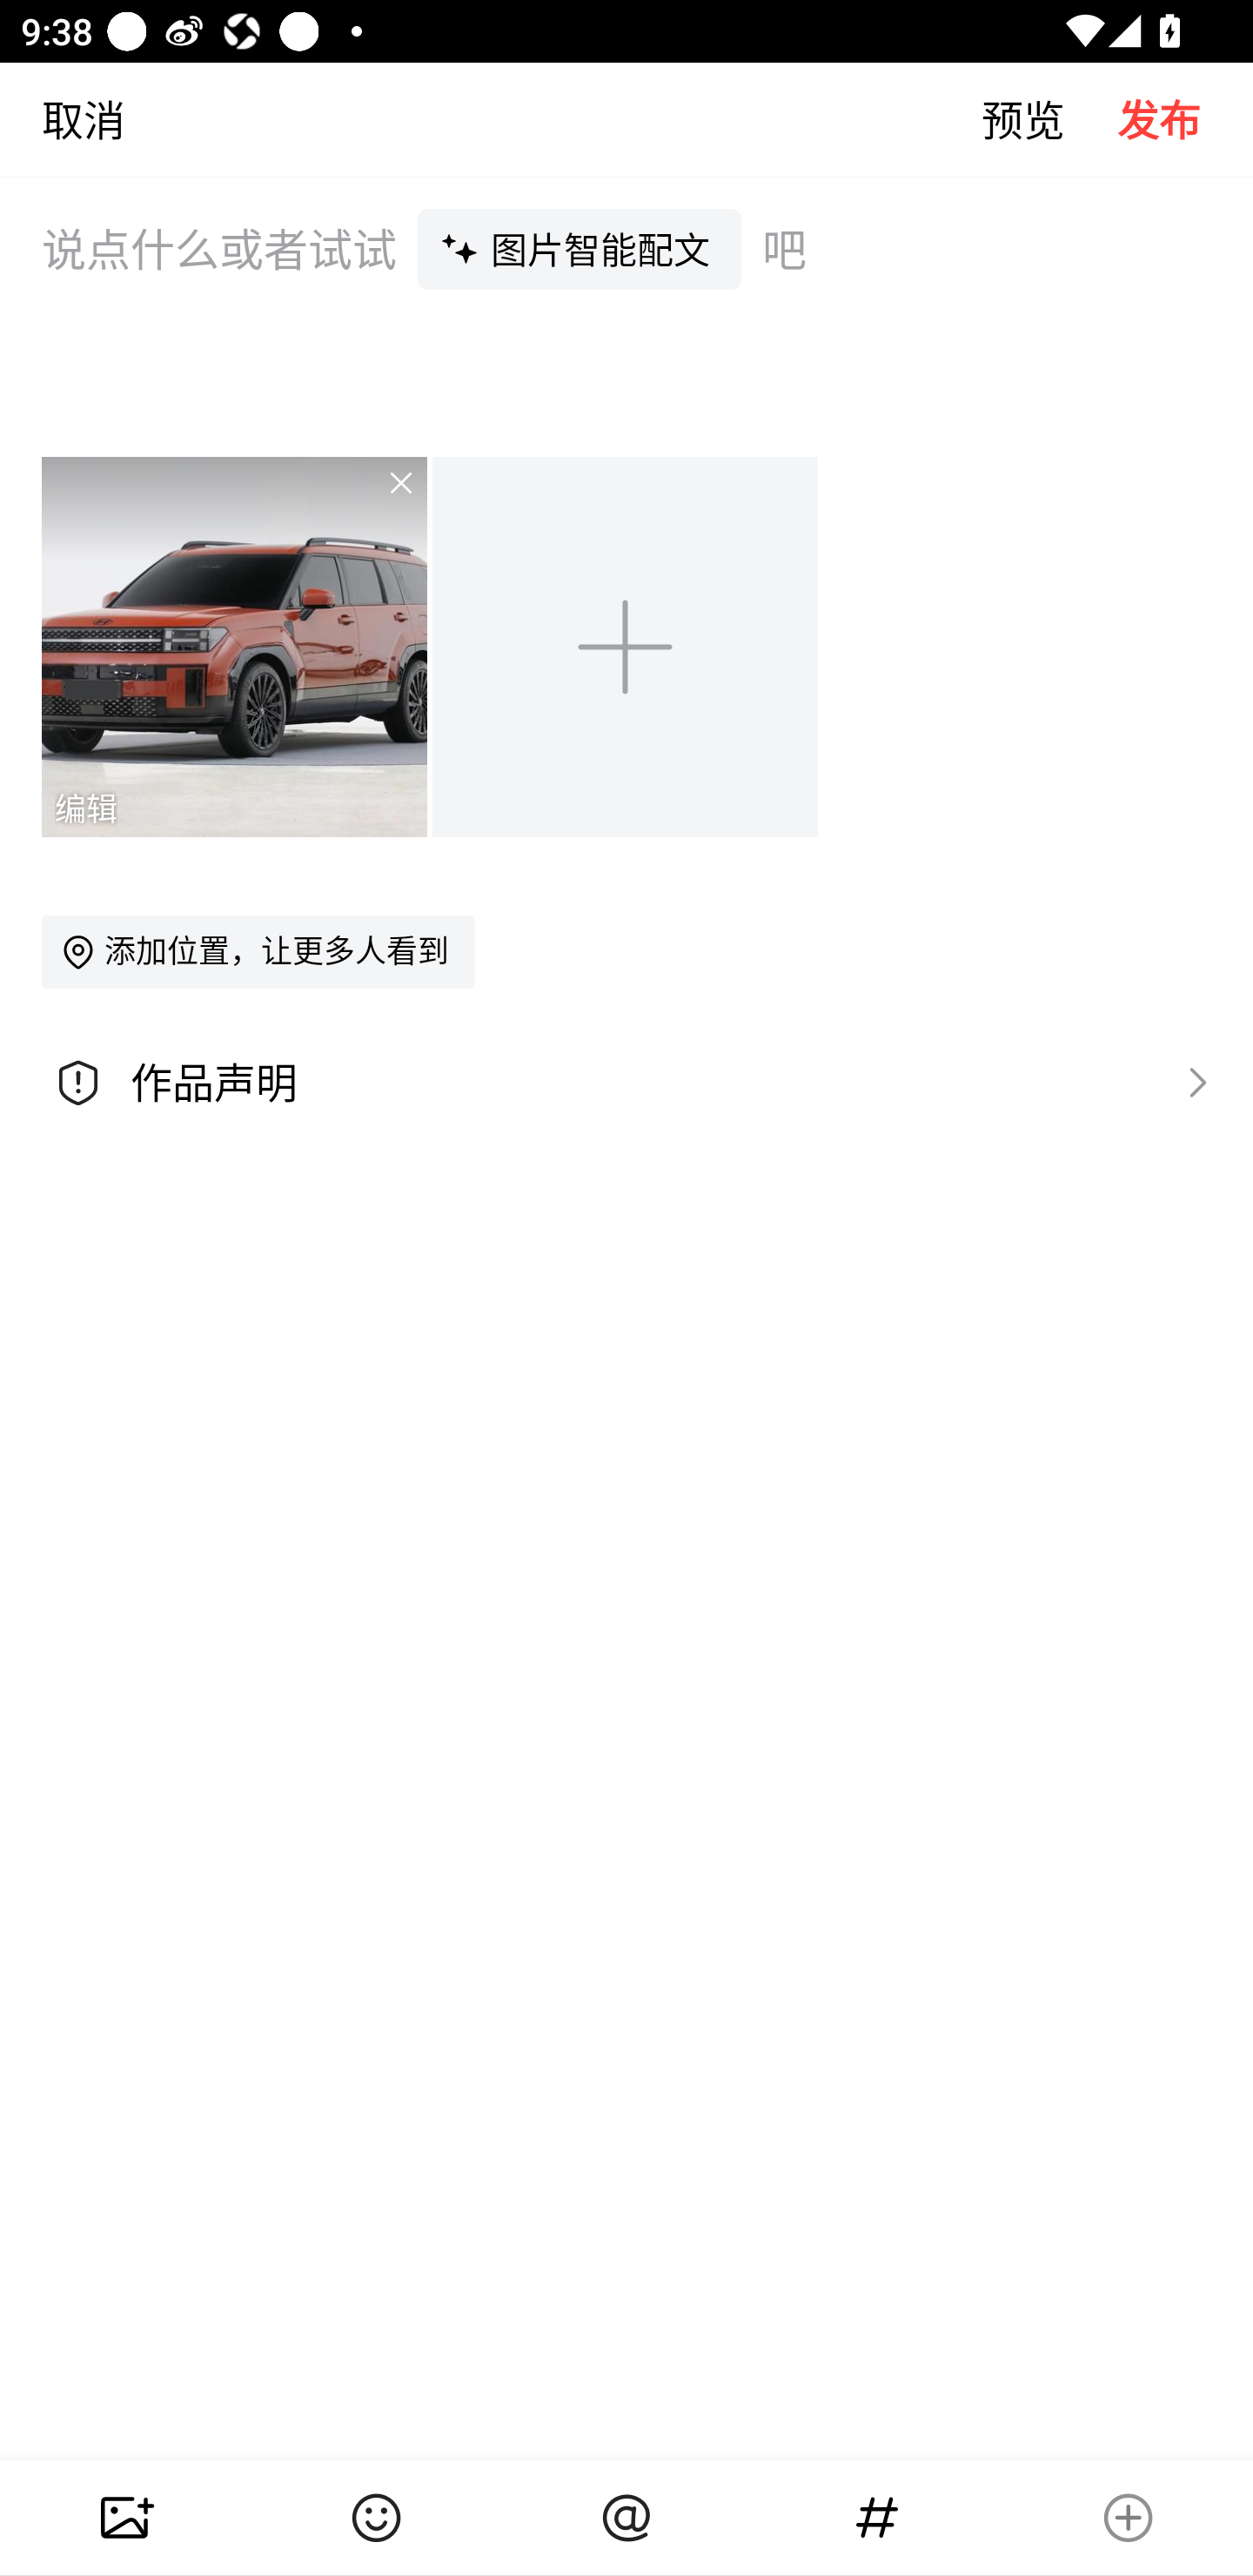 The height and width of the screenshot is (2576, 1253). What do you see at coordinates (1049, 118) in the screenshot?
I see `预览` at bounding box center [1049, 118].